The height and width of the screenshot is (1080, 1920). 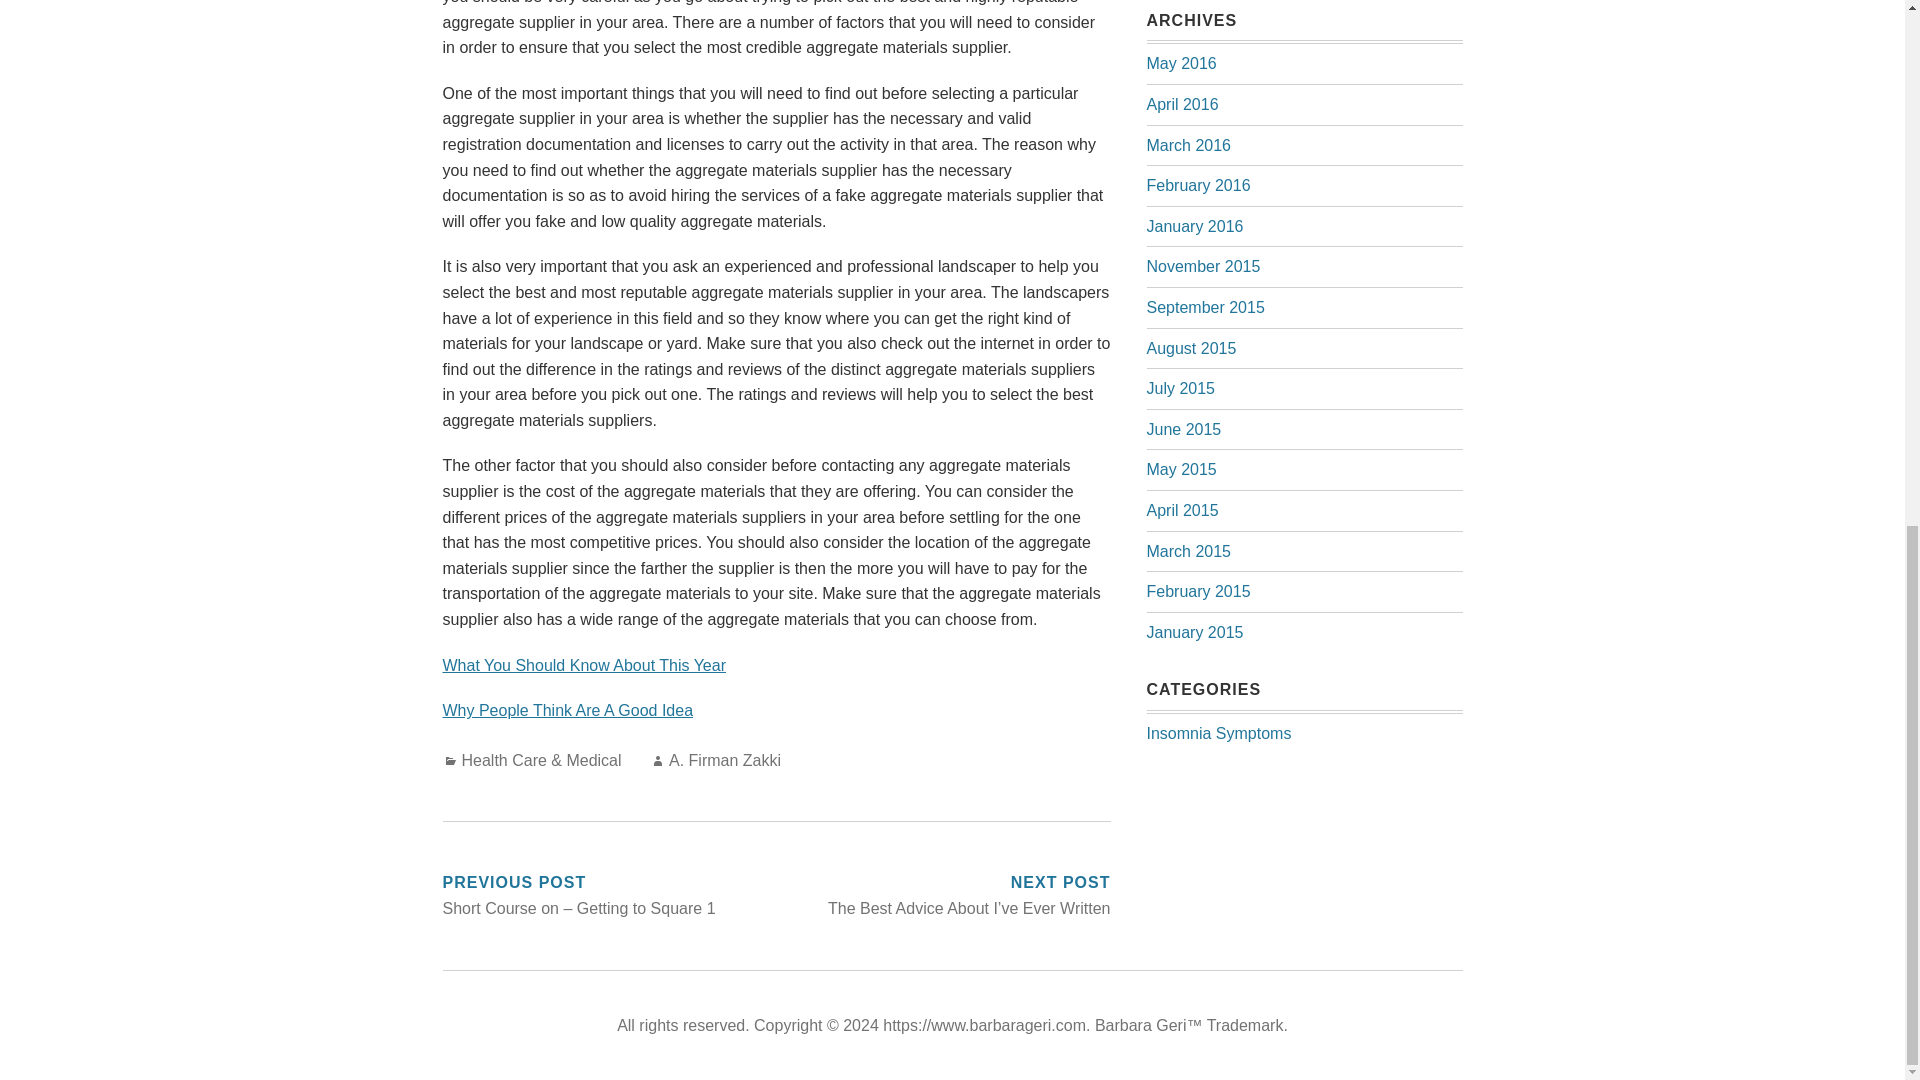 I want to click on August 2015, so click(x=1191, y=348).